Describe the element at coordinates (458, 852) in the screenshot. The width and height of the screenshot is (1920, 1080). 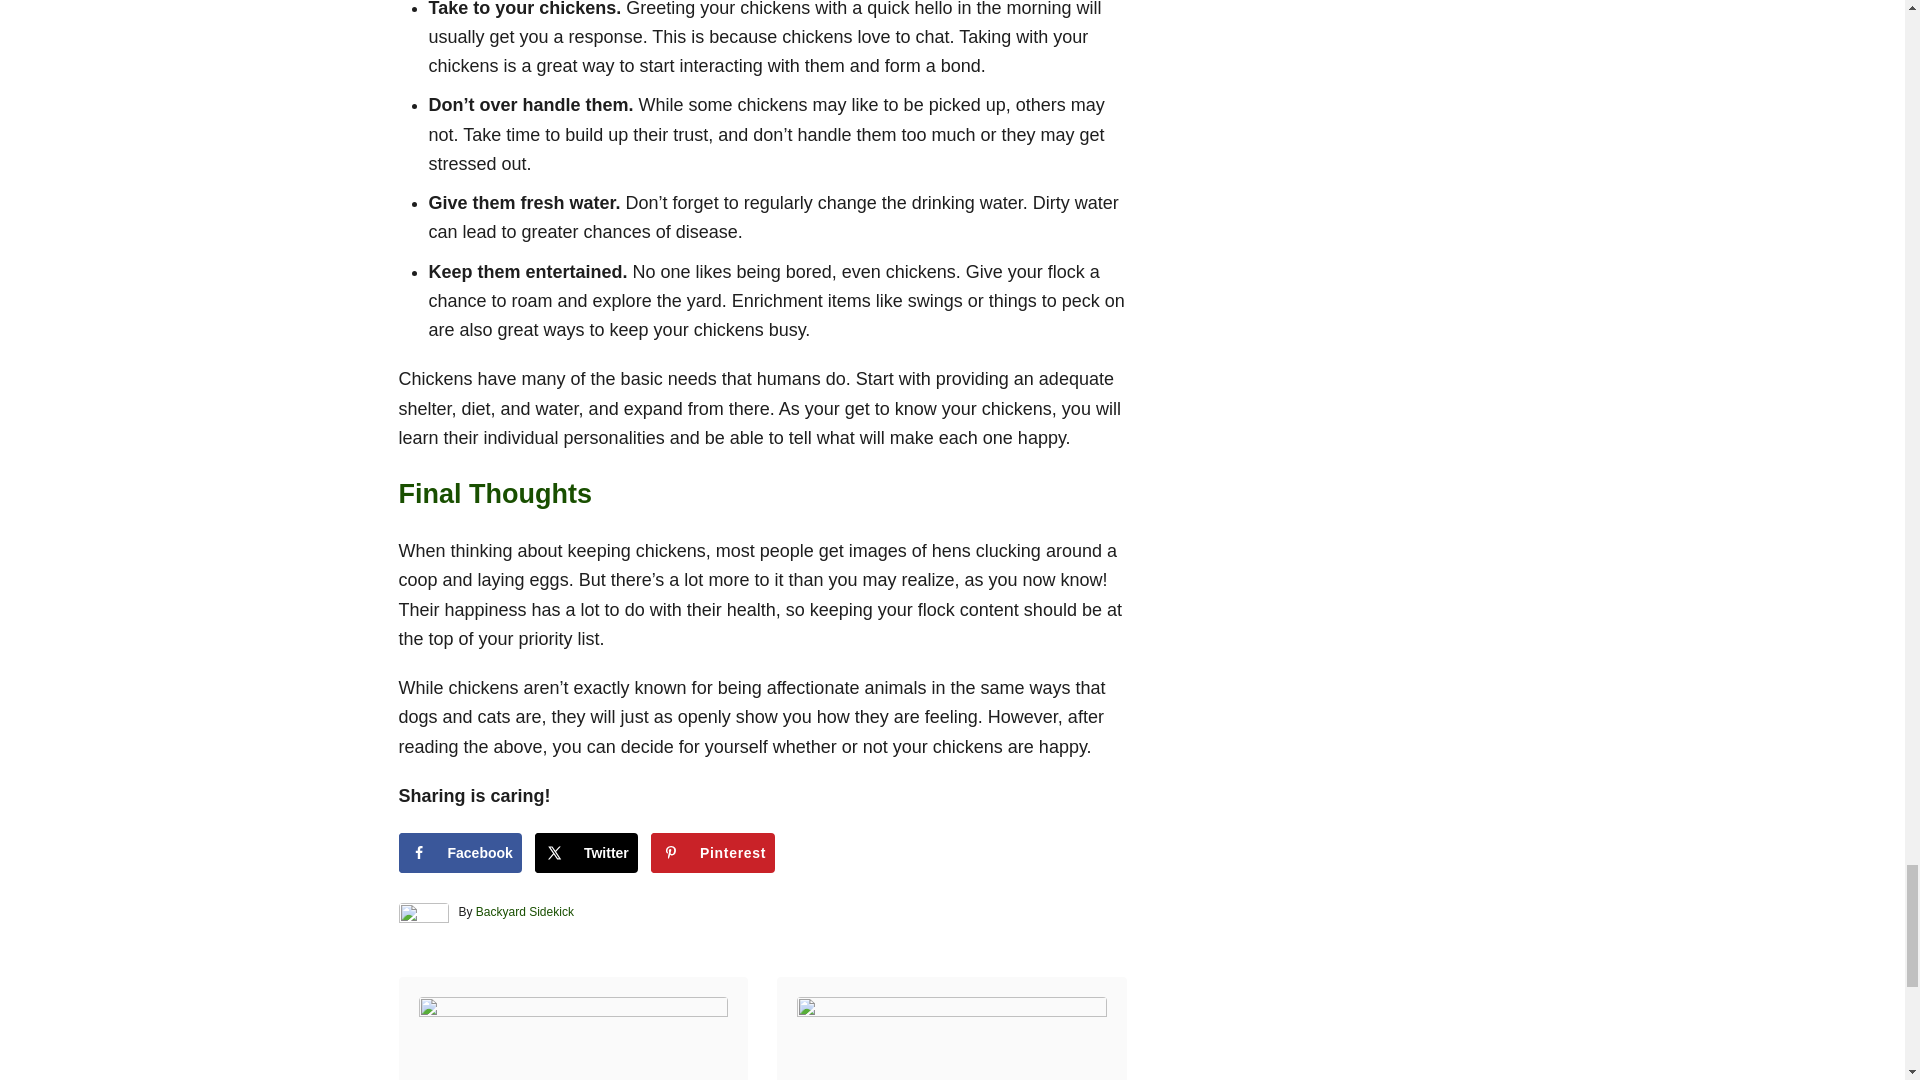
I see `Share on Facebook` at that location.